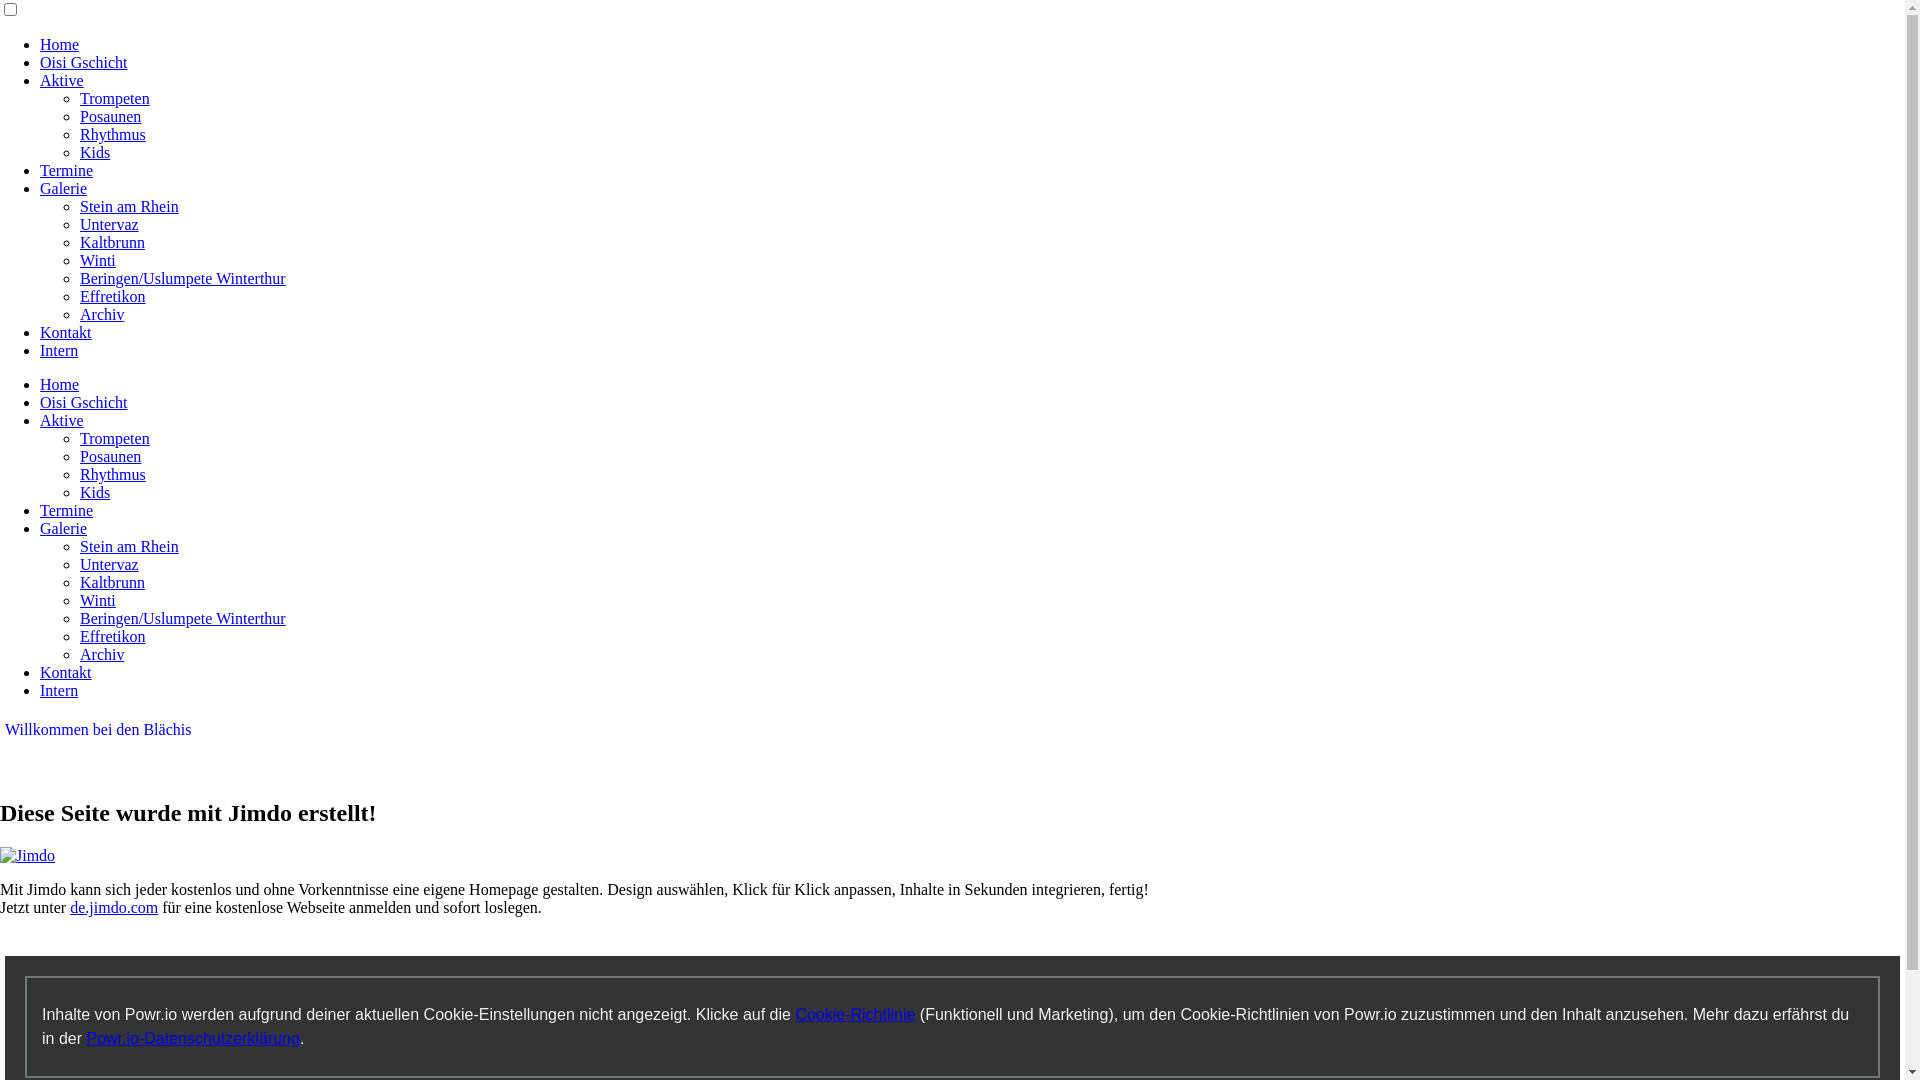 The width and height of the screenshot is (1920, 1080). What do you see at coordinates (64, 188) in the screenshot?
I see `Galerie` at bounding box center [64, 188].